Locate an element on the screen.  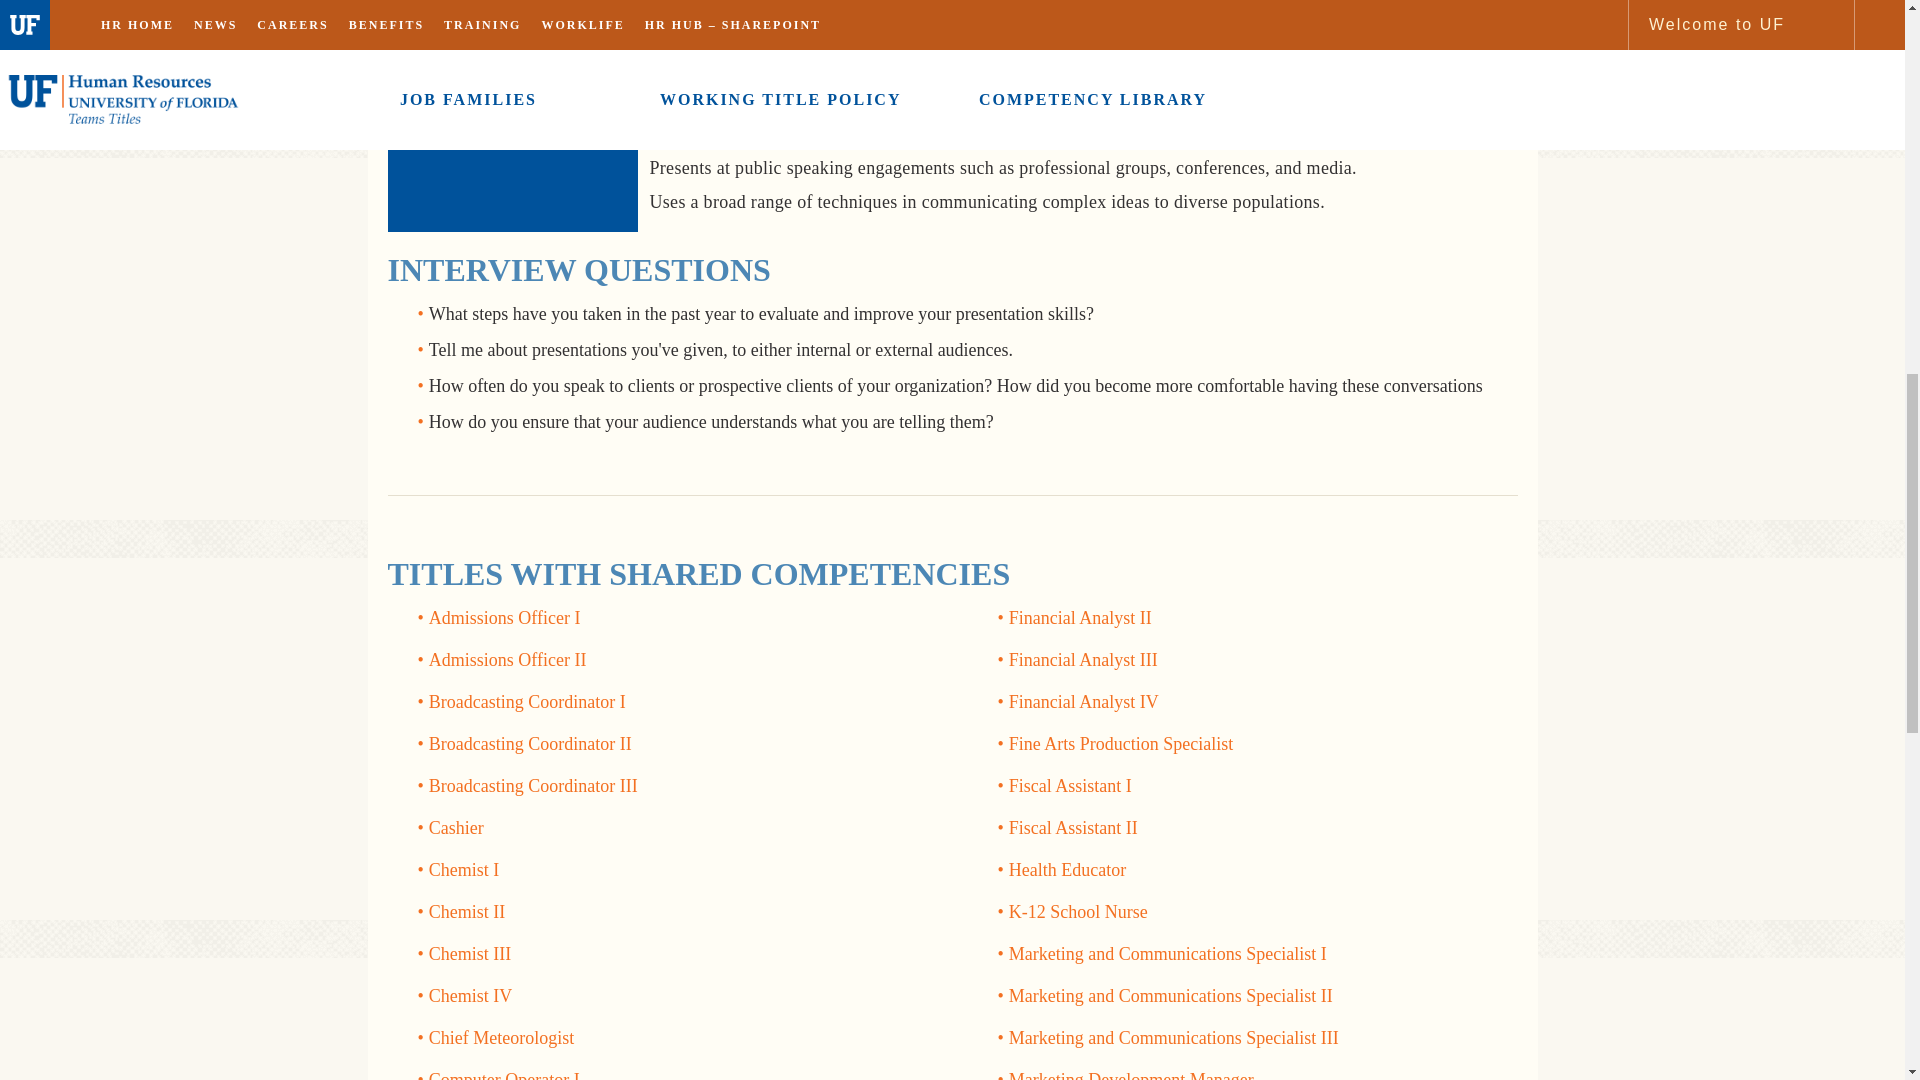
Chemist I is located at coordinates (464, 870).